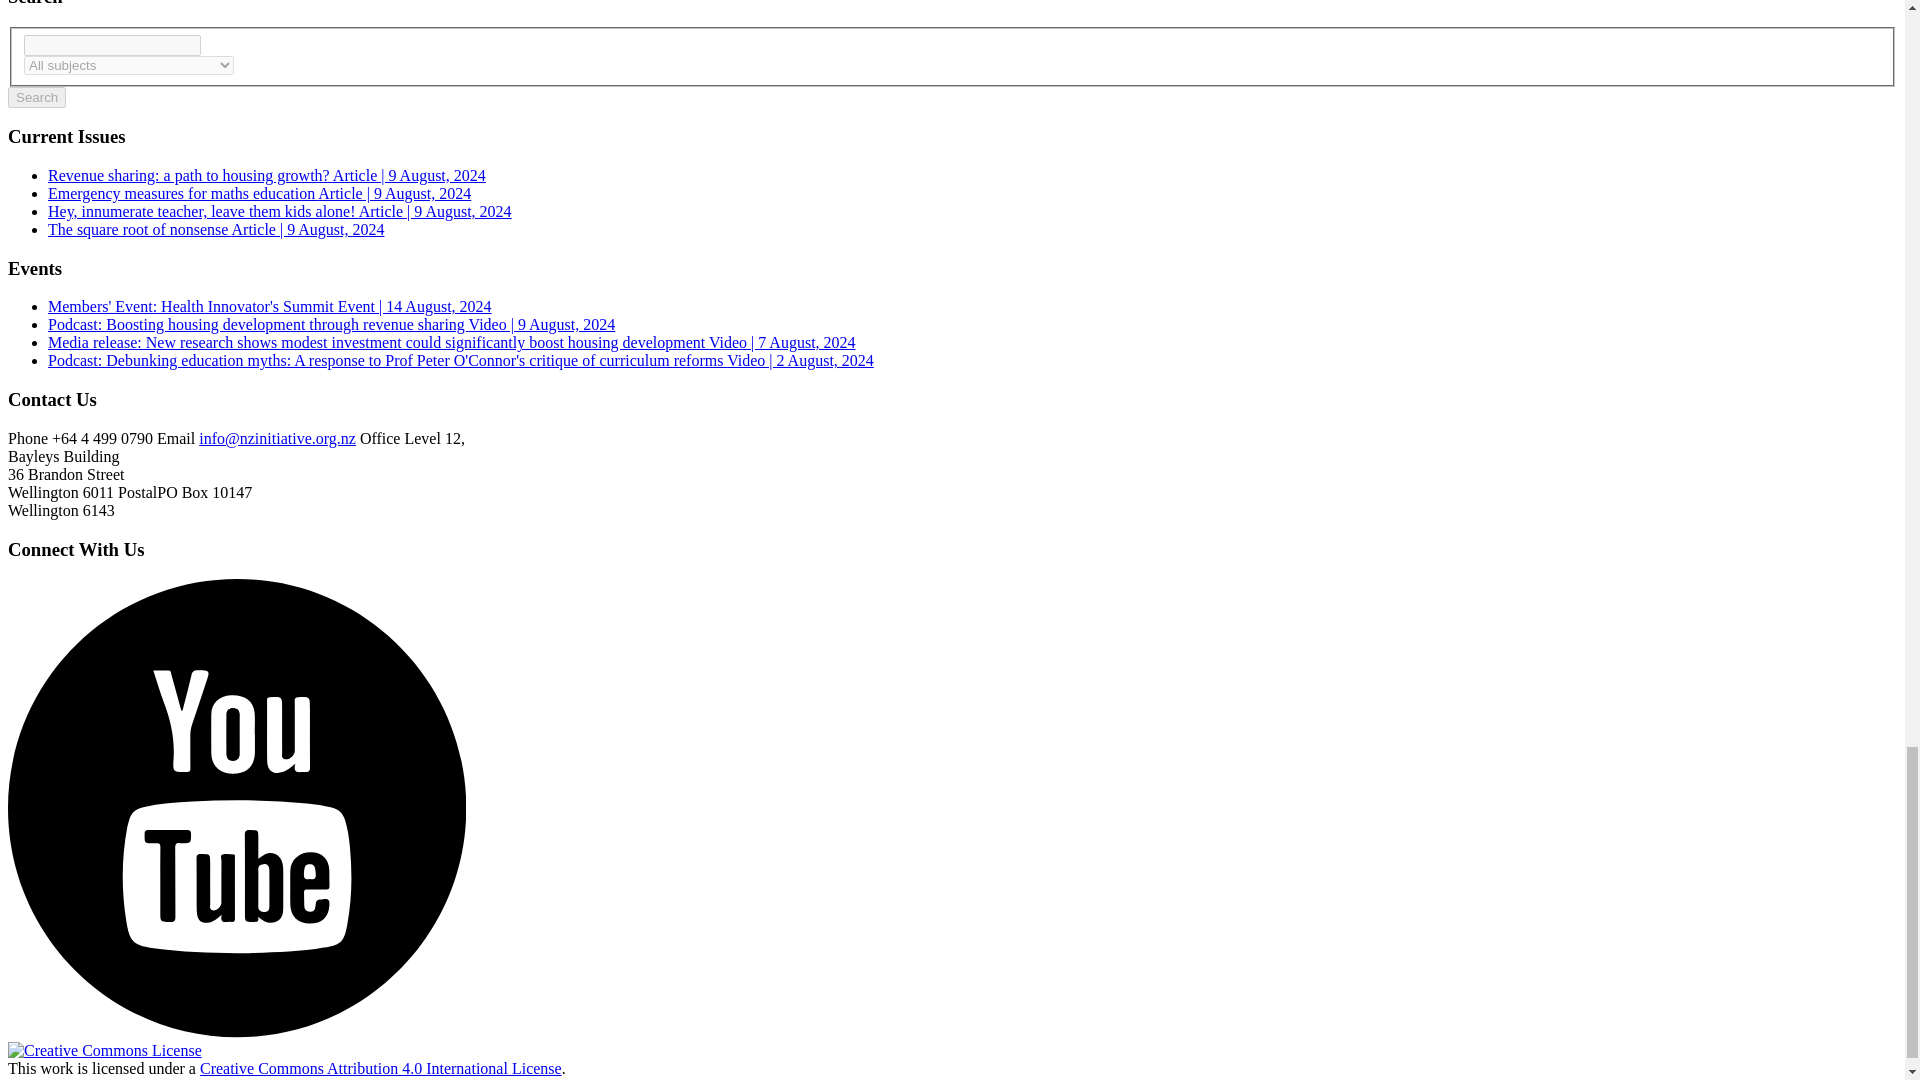 Image resolution: width=1920 pixels, height=1080 pixels. What do you see at coordinates (259, 192) in the screenshot?
I see `Emergency measures for maths education` at bounding box center [259, 192].